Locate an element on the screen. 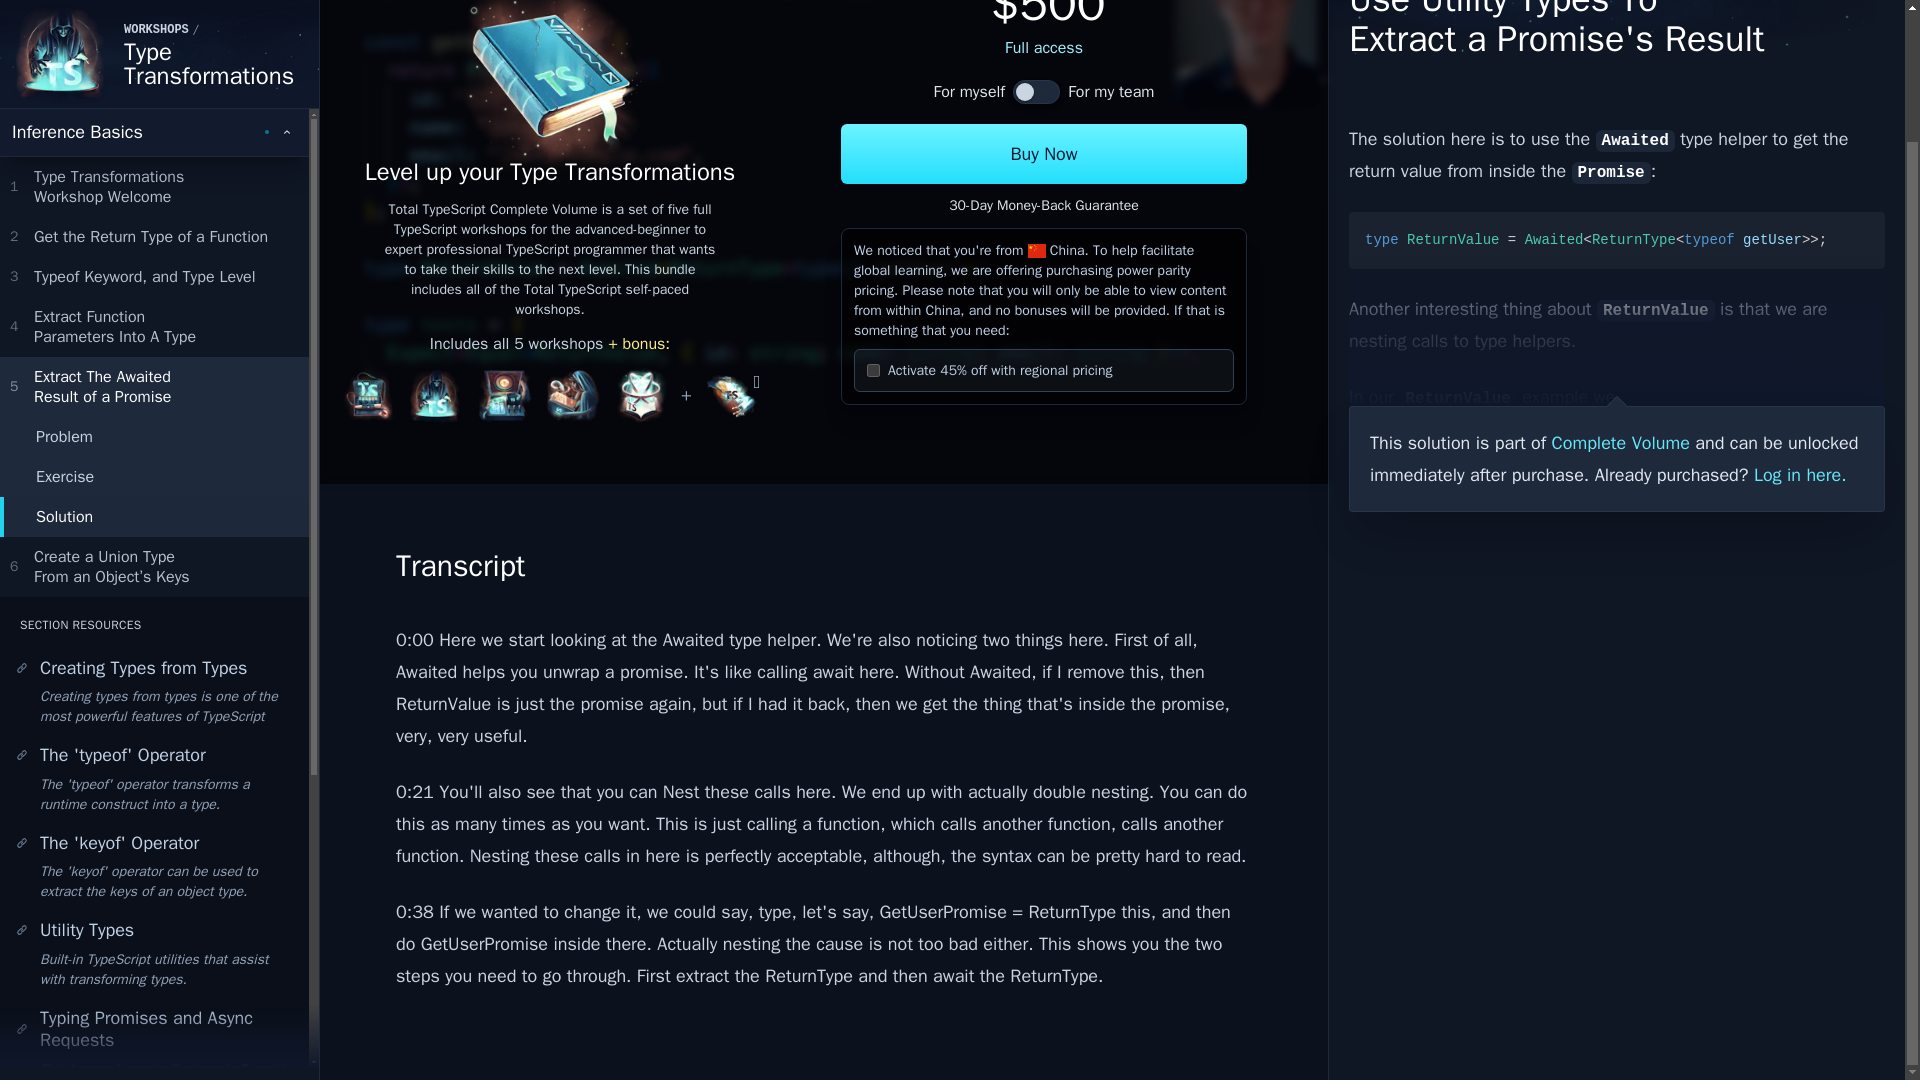 Image resolution: width=1920 pixels, height=1080 pixels. Problem is located at coordinates (154, 238).